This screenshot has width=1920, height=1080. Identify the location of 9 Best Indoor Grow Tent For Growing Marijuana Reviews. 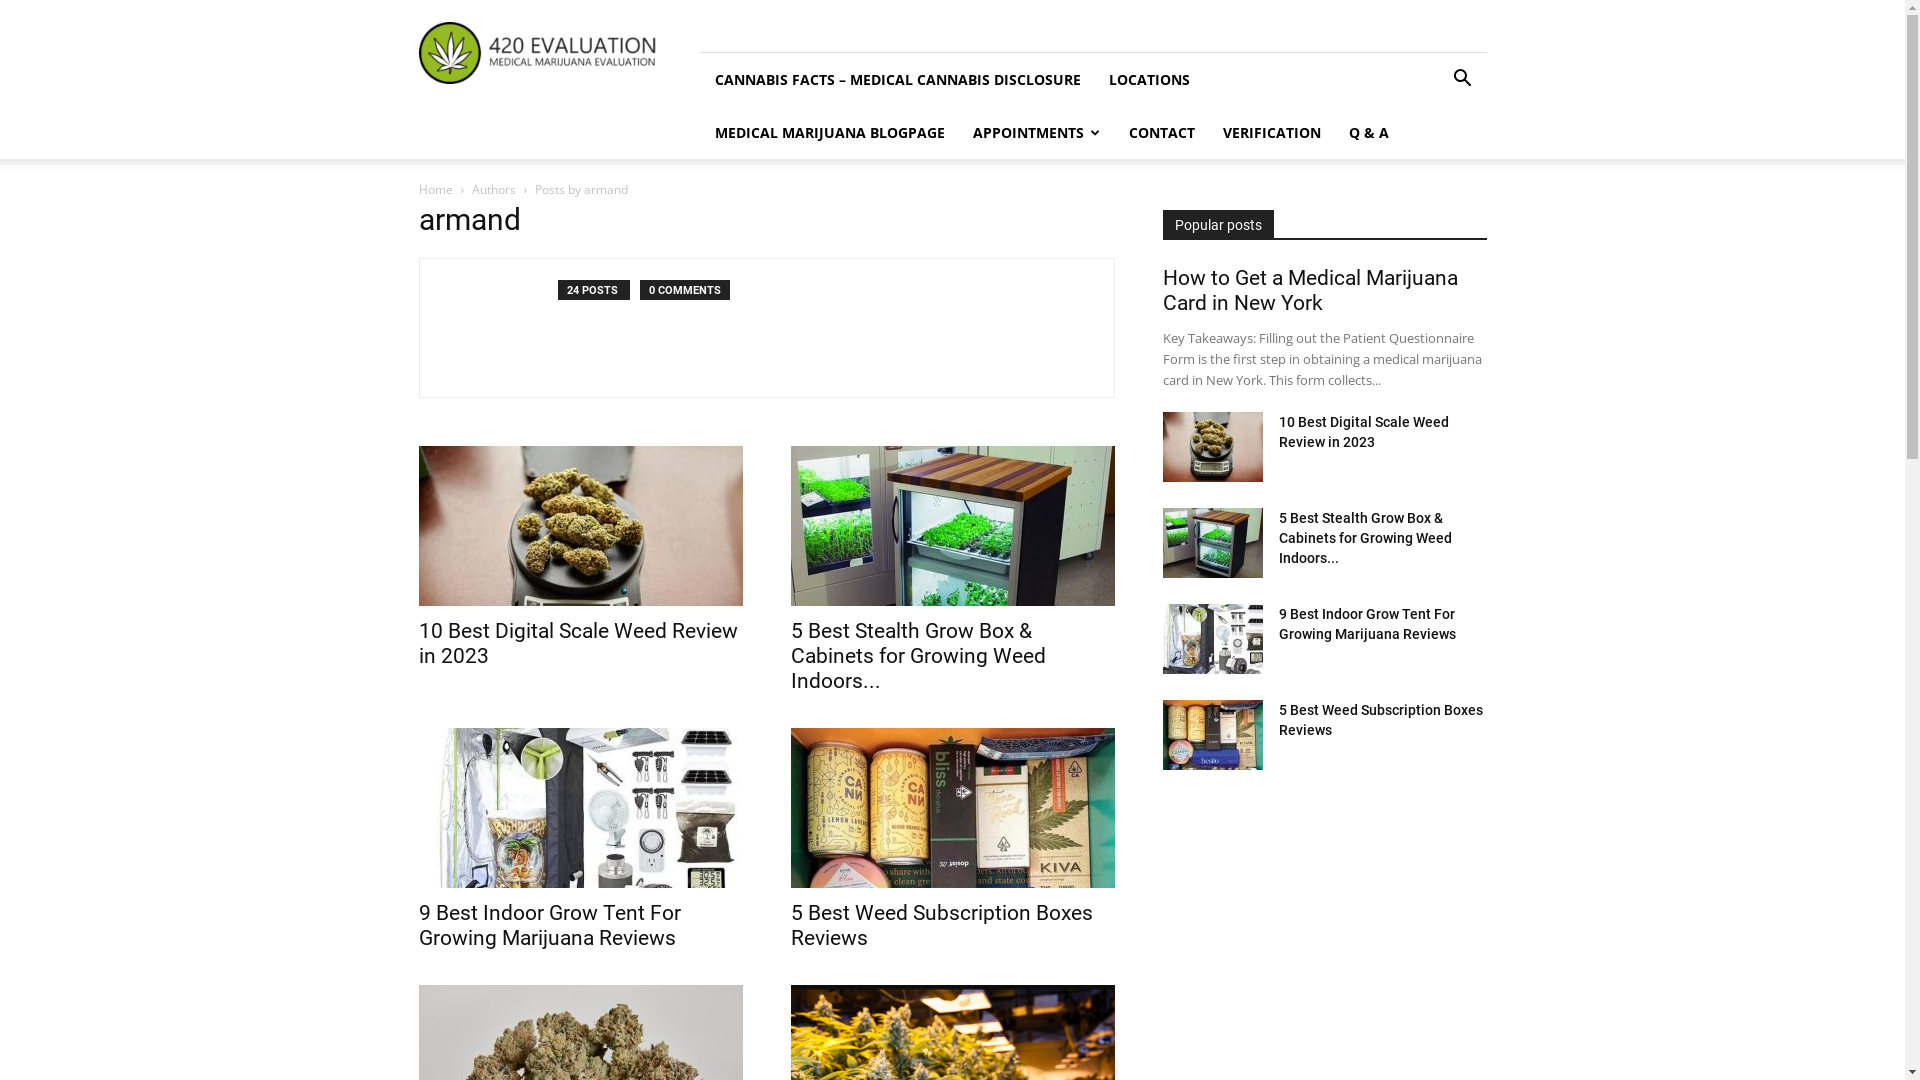
(1212, 639).